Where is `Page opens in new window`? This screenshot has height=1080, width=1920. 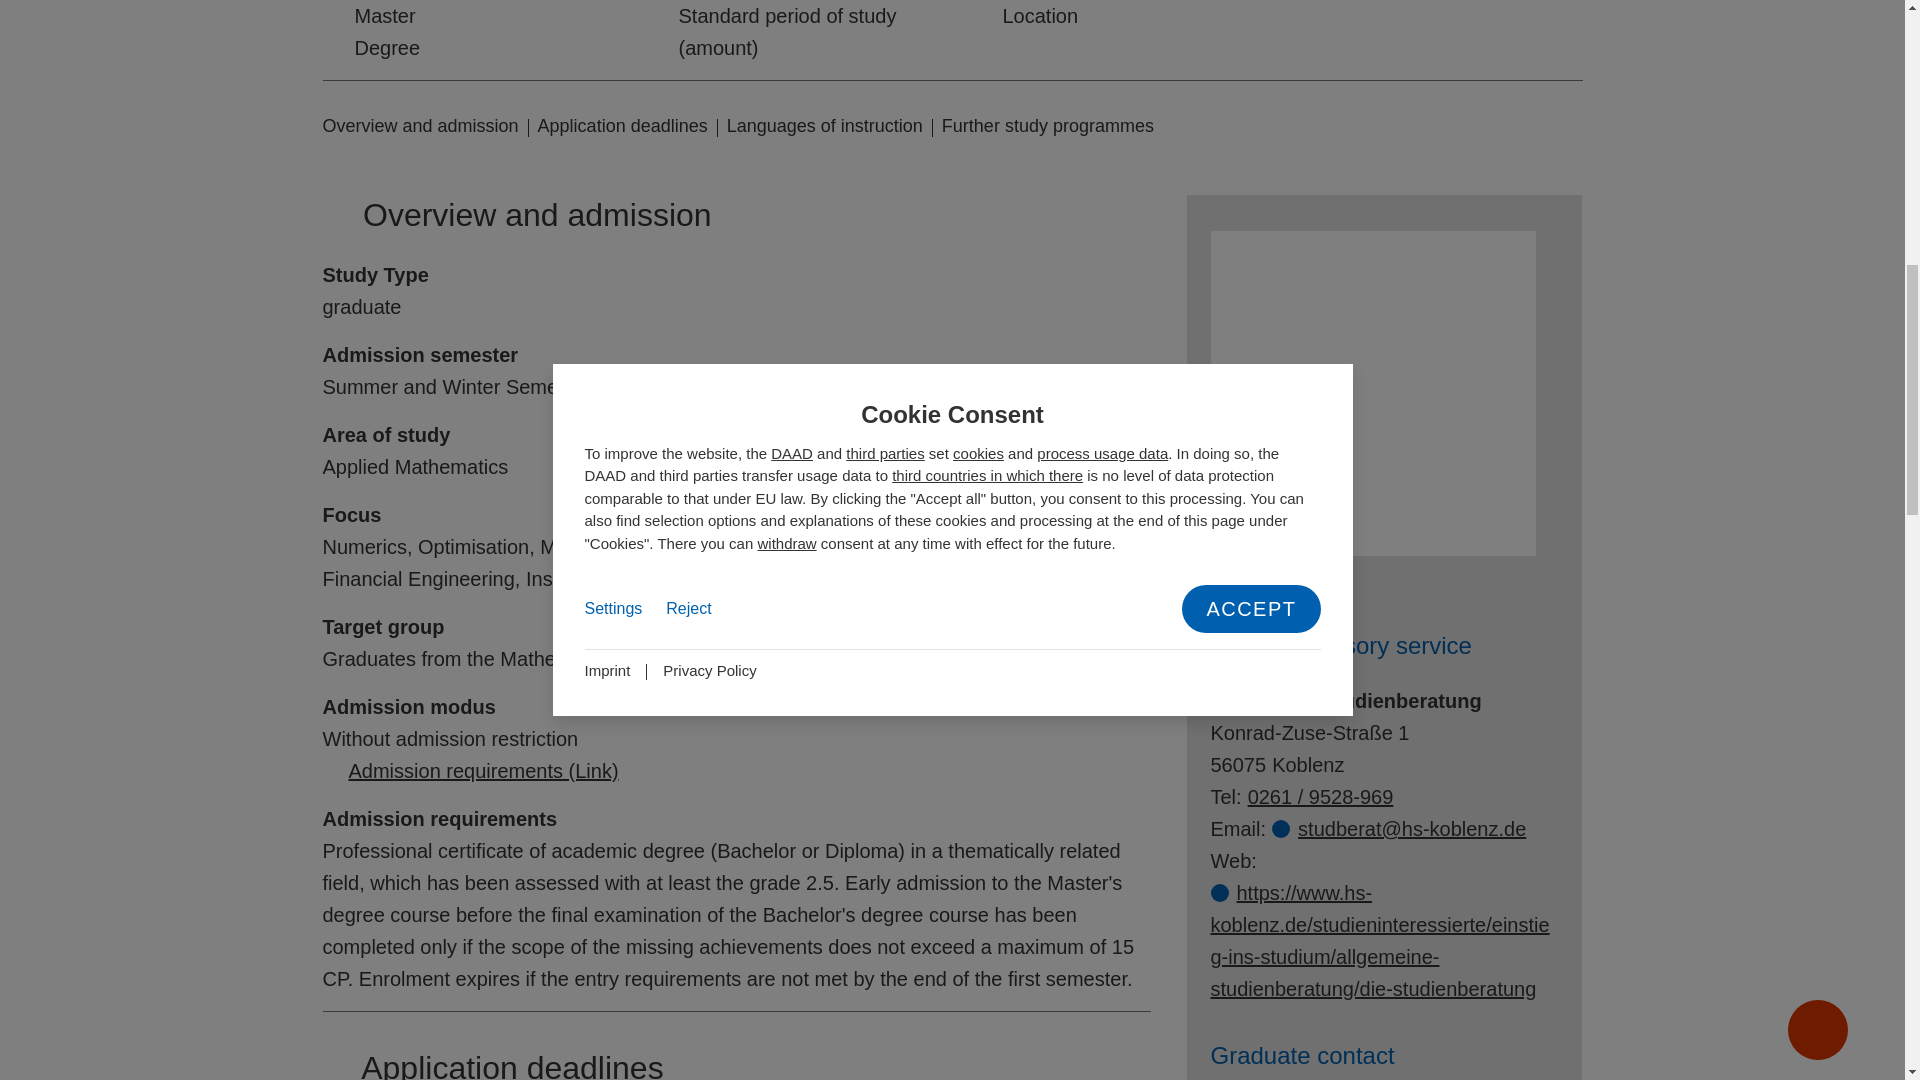 Page opens in new window is located at coordinates (470, 770).